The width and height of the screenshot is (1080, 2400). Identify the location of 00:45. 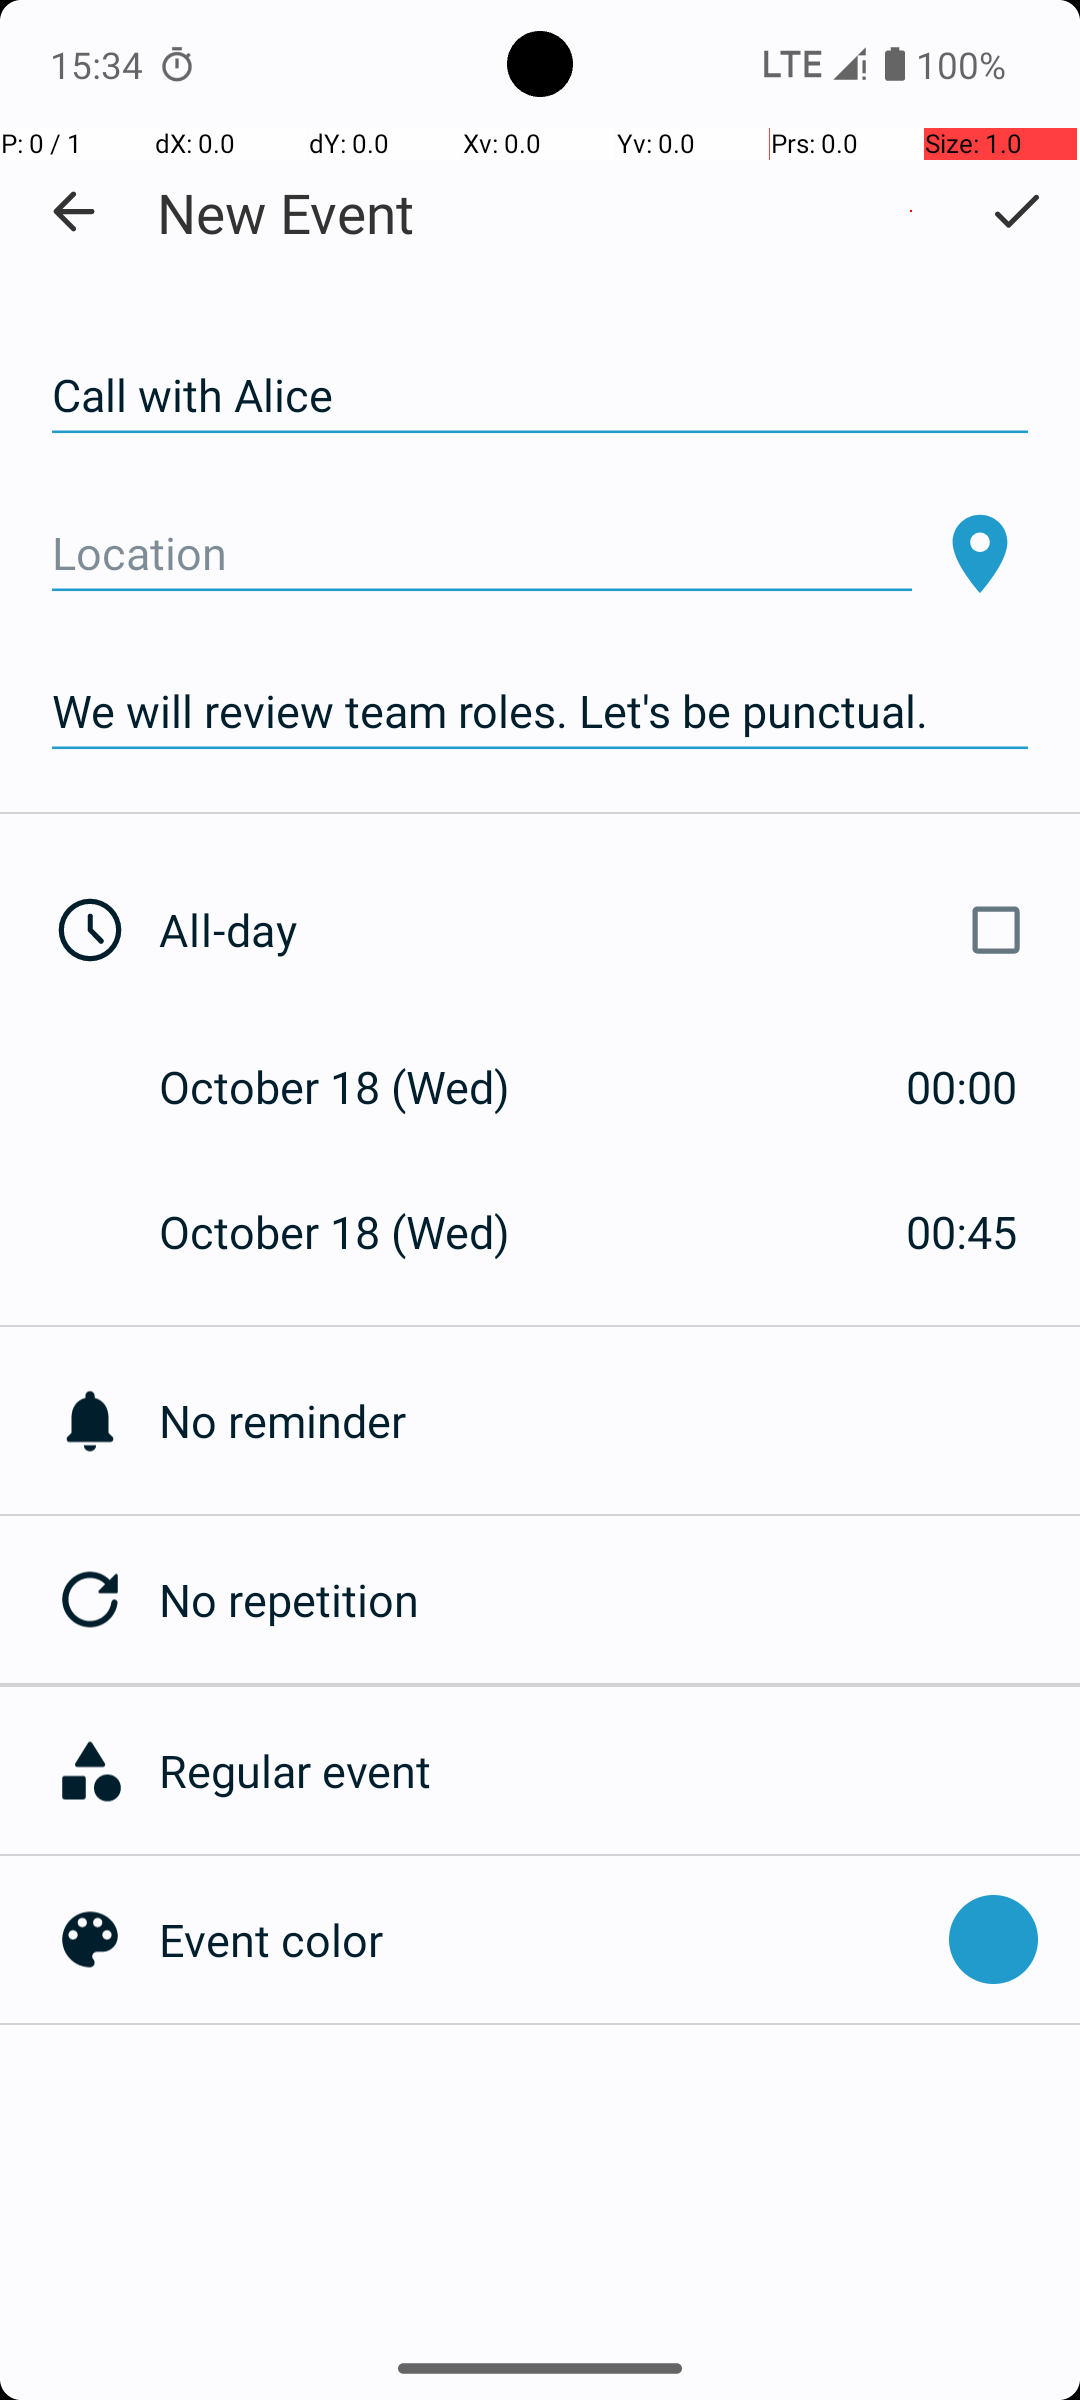
(962, 1232).